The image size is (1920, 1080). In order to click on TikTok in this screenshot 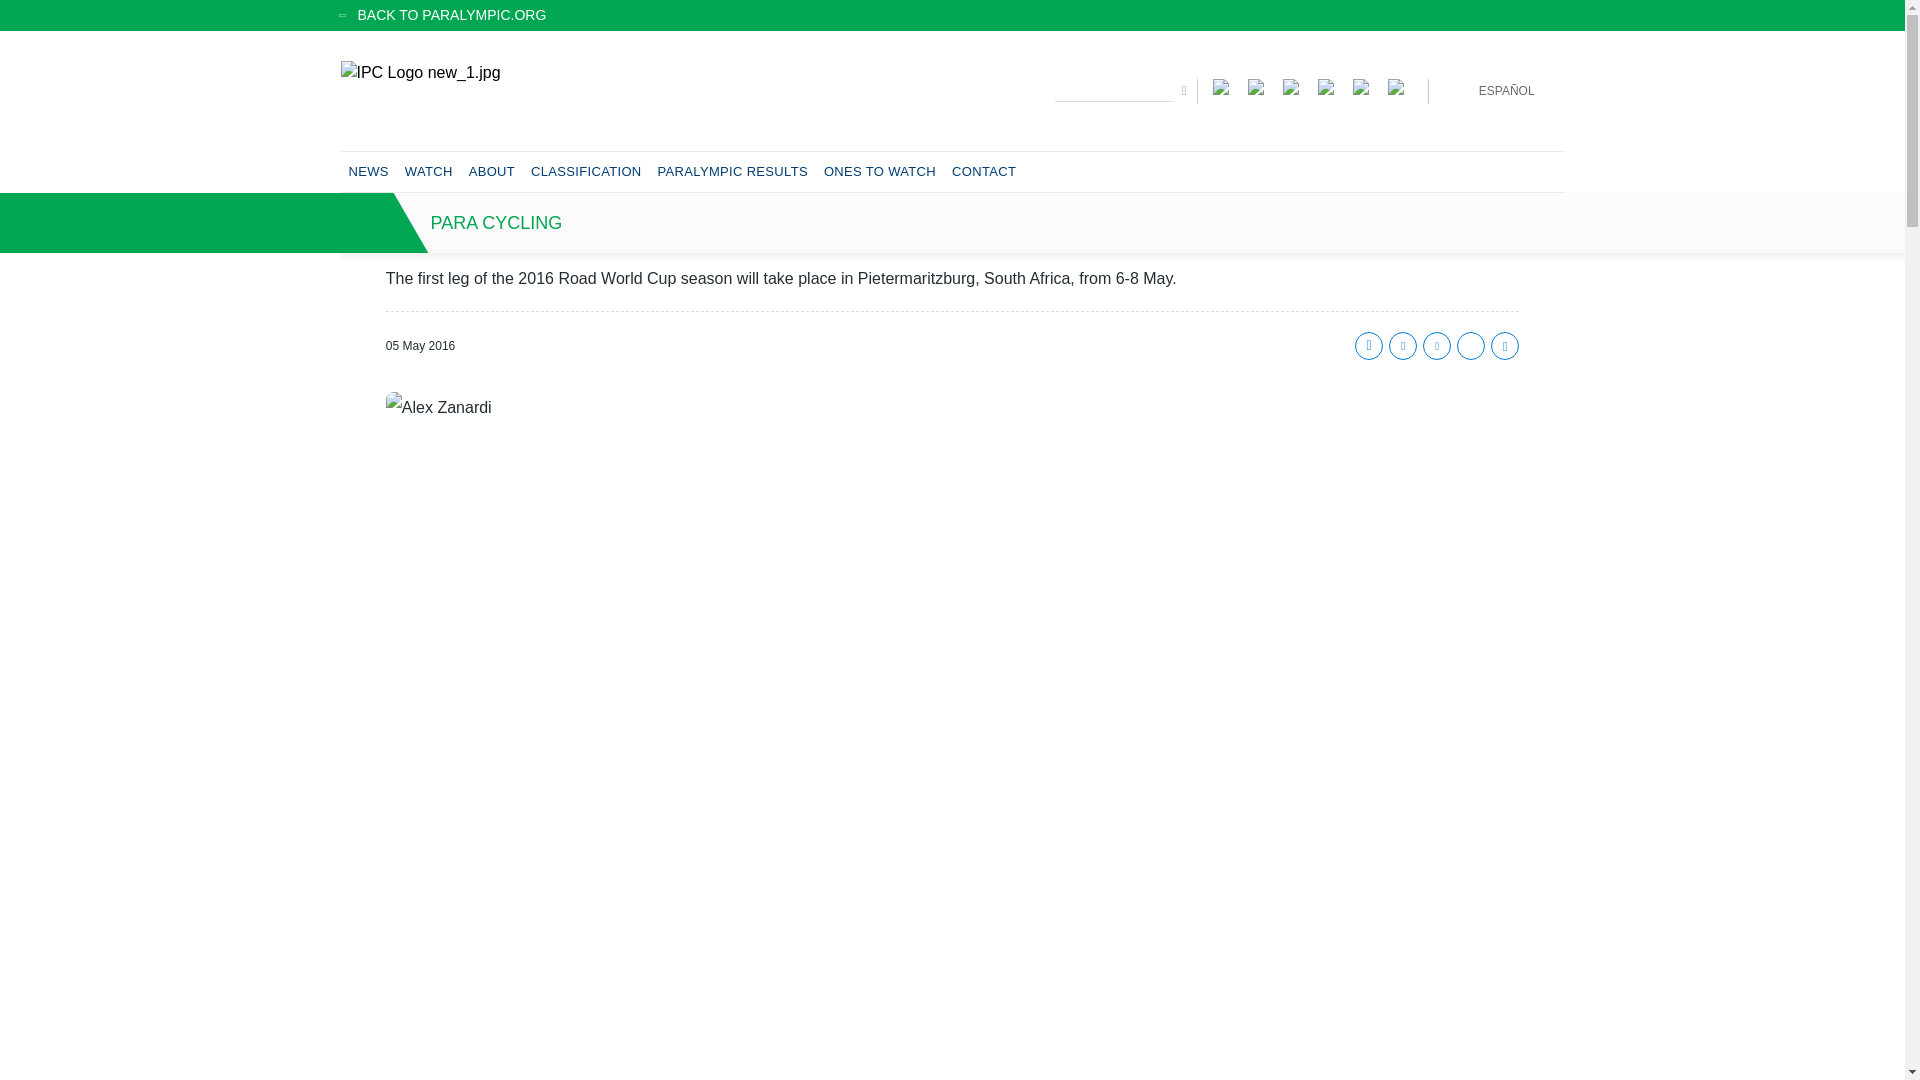, I will do `click(1366, 85)`.